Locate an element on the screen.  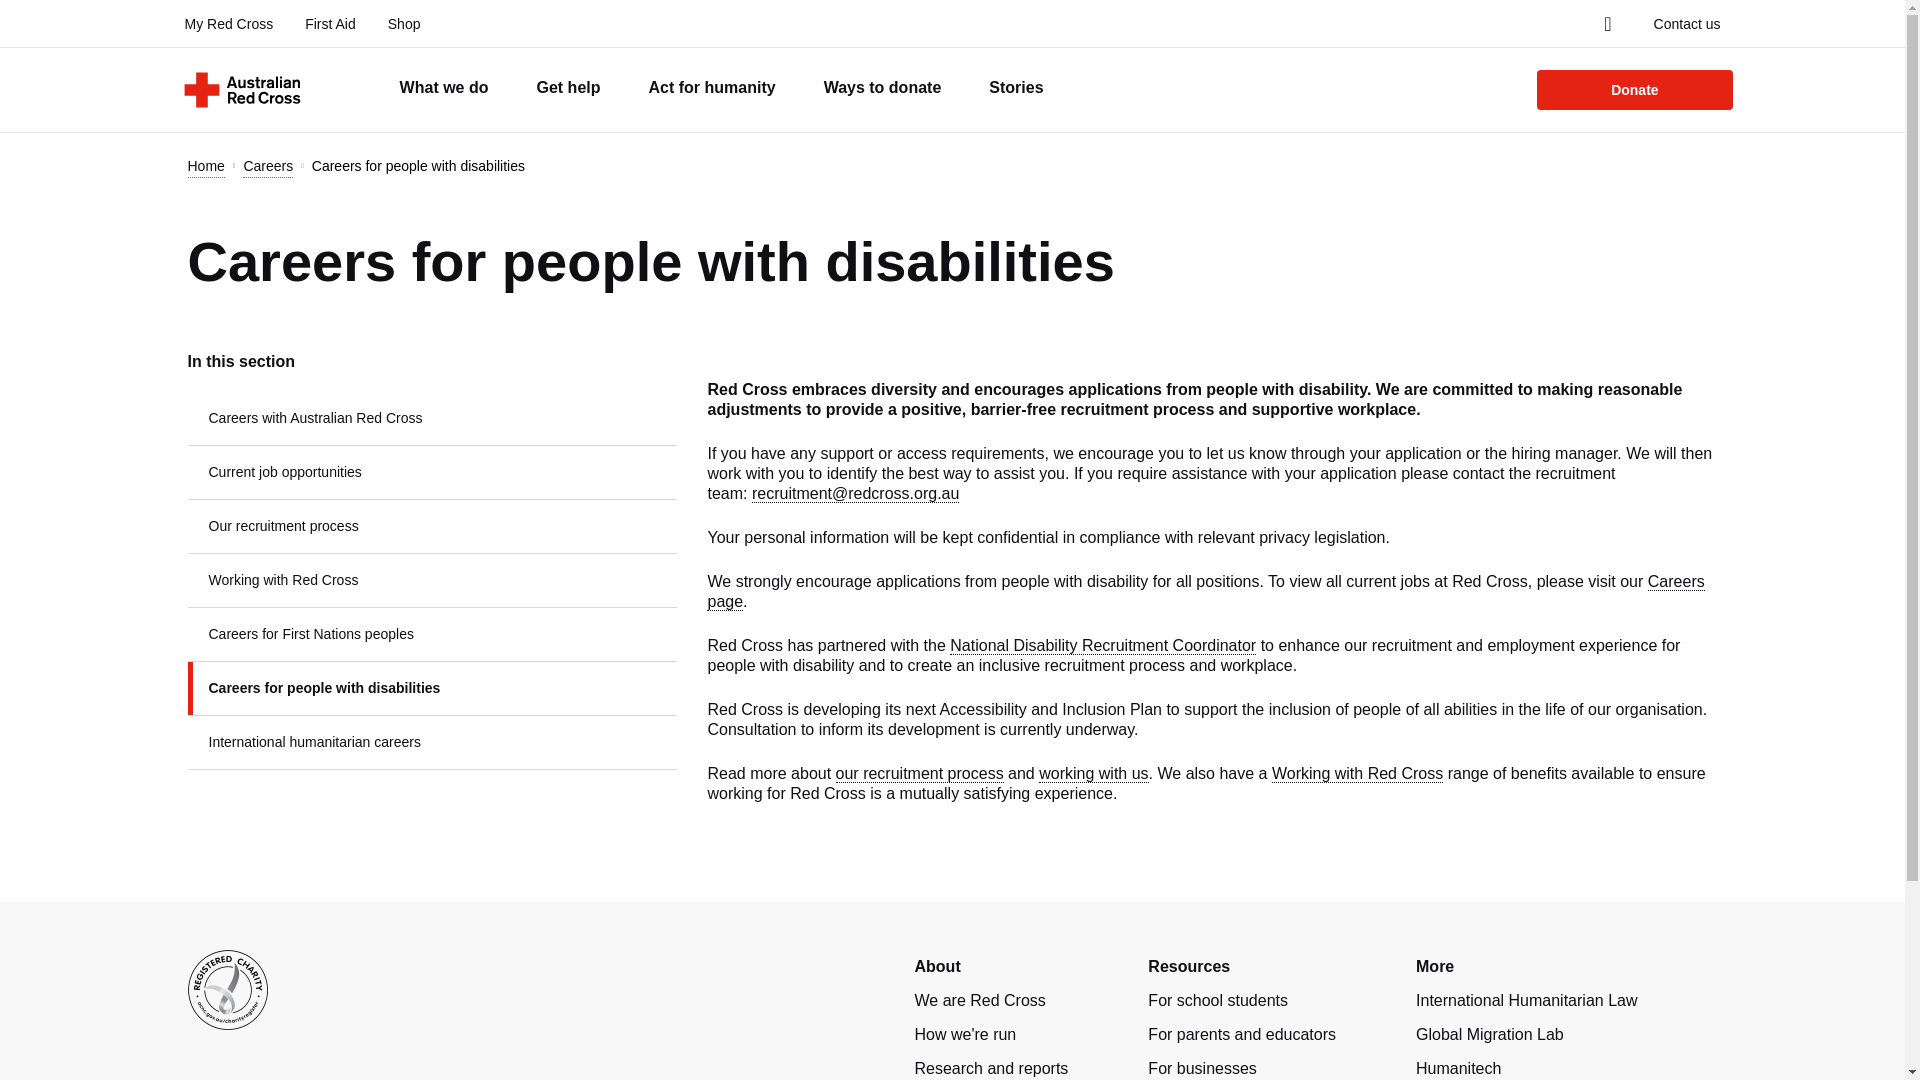
We are Red Cross is located at coordinates (978, 1000).